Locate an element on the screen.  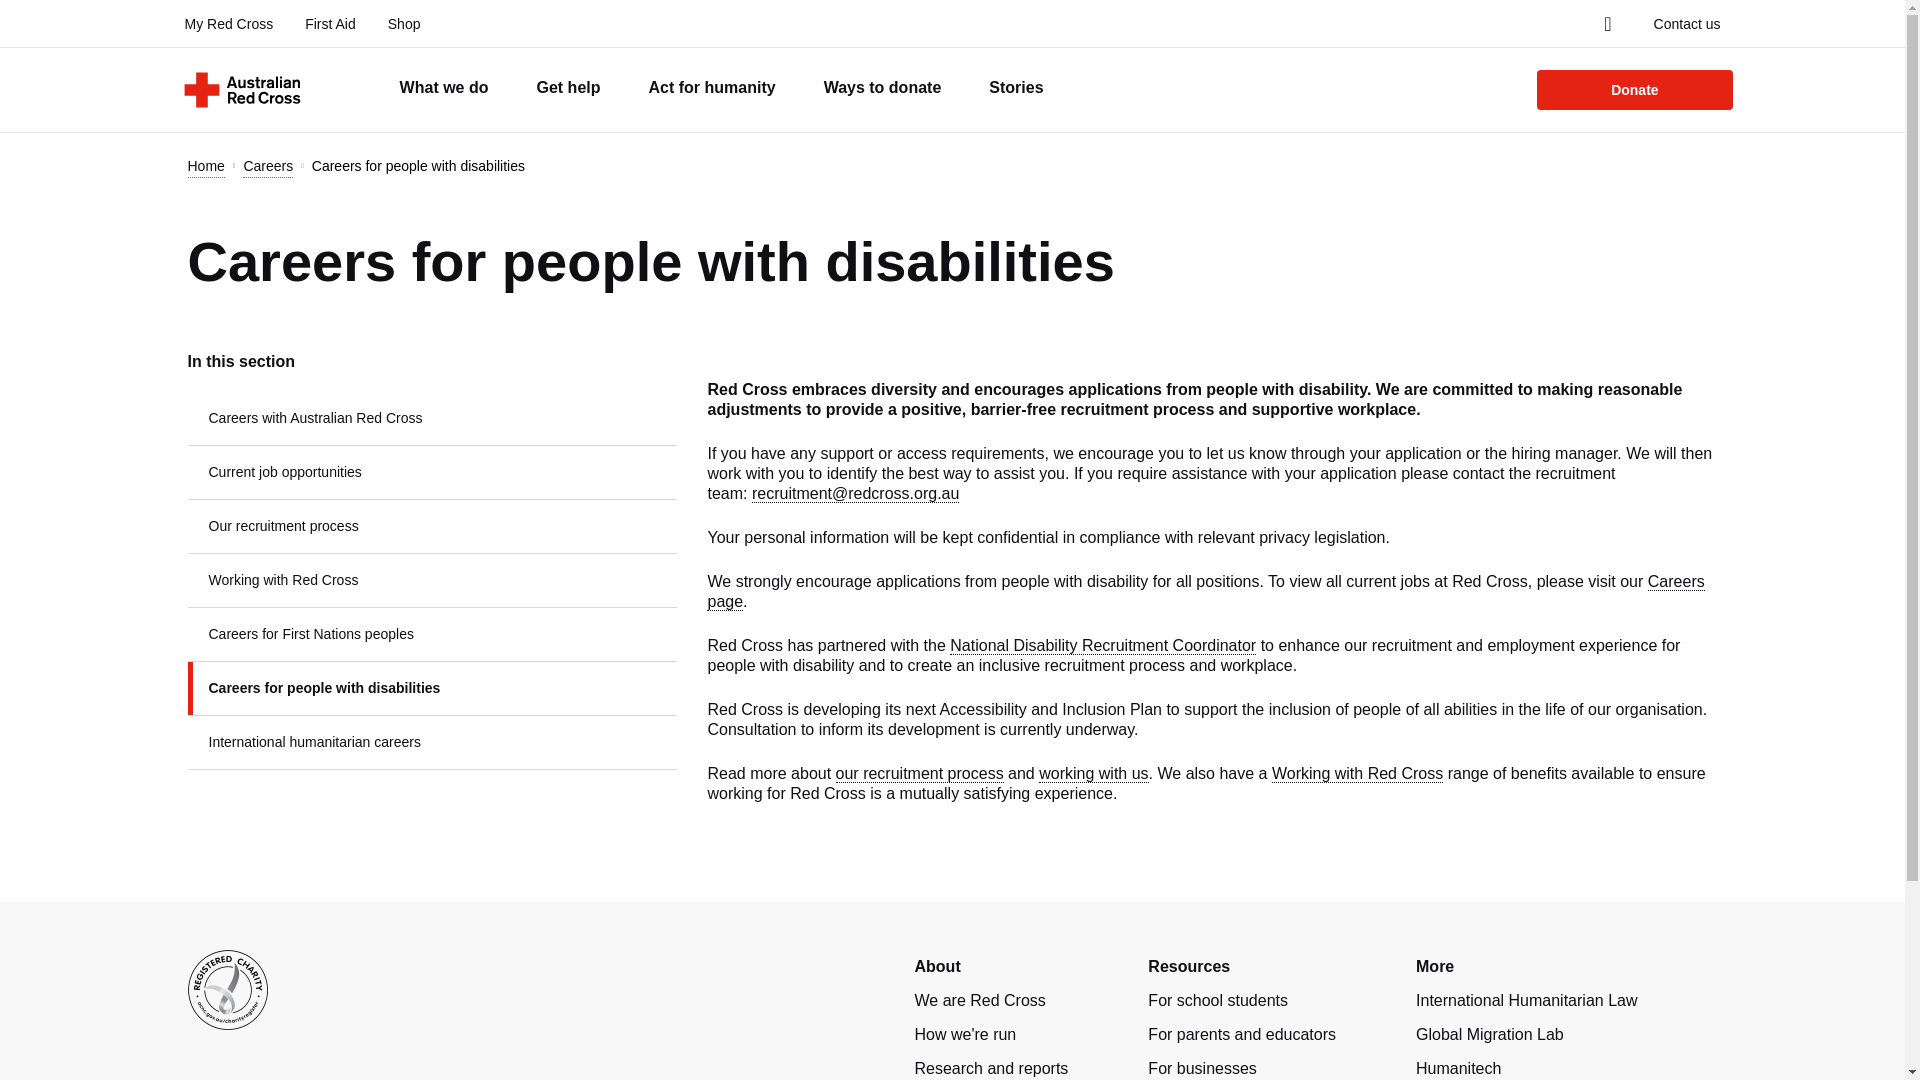
We are Red Cross is located at coordinates (978, 1000).